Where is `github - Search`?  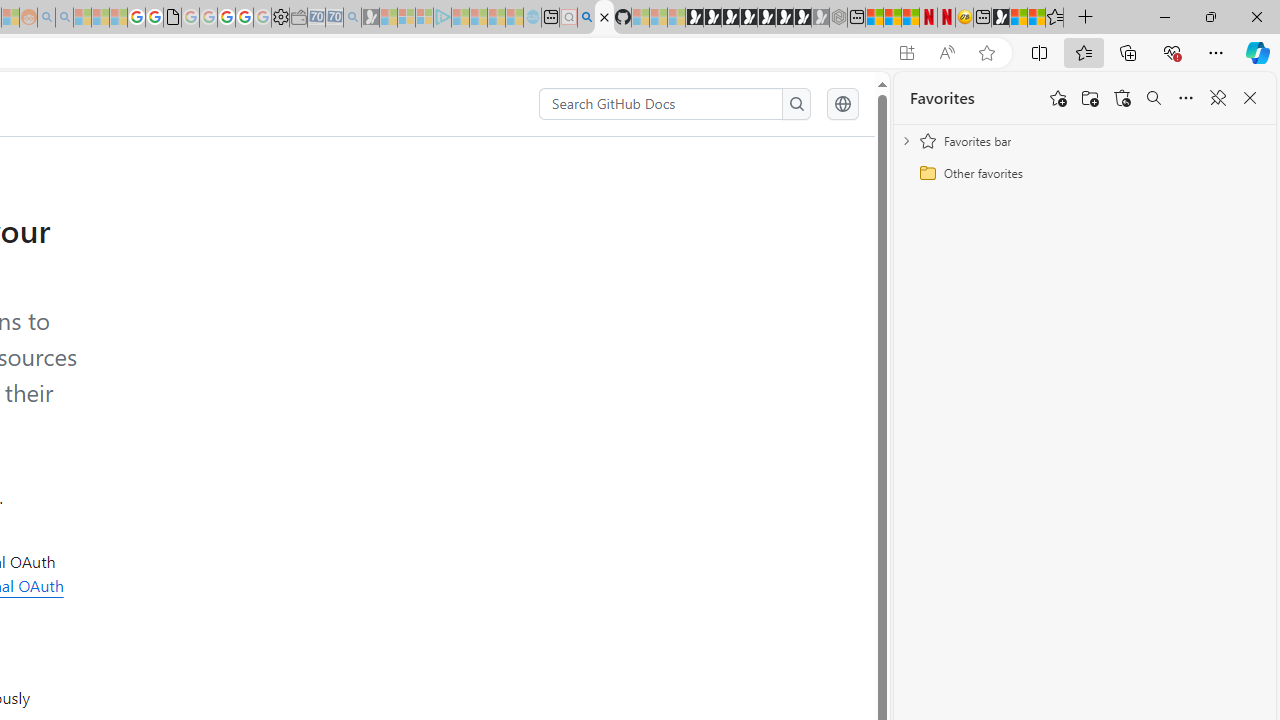 github - Search is located at coordinates (586, 18).